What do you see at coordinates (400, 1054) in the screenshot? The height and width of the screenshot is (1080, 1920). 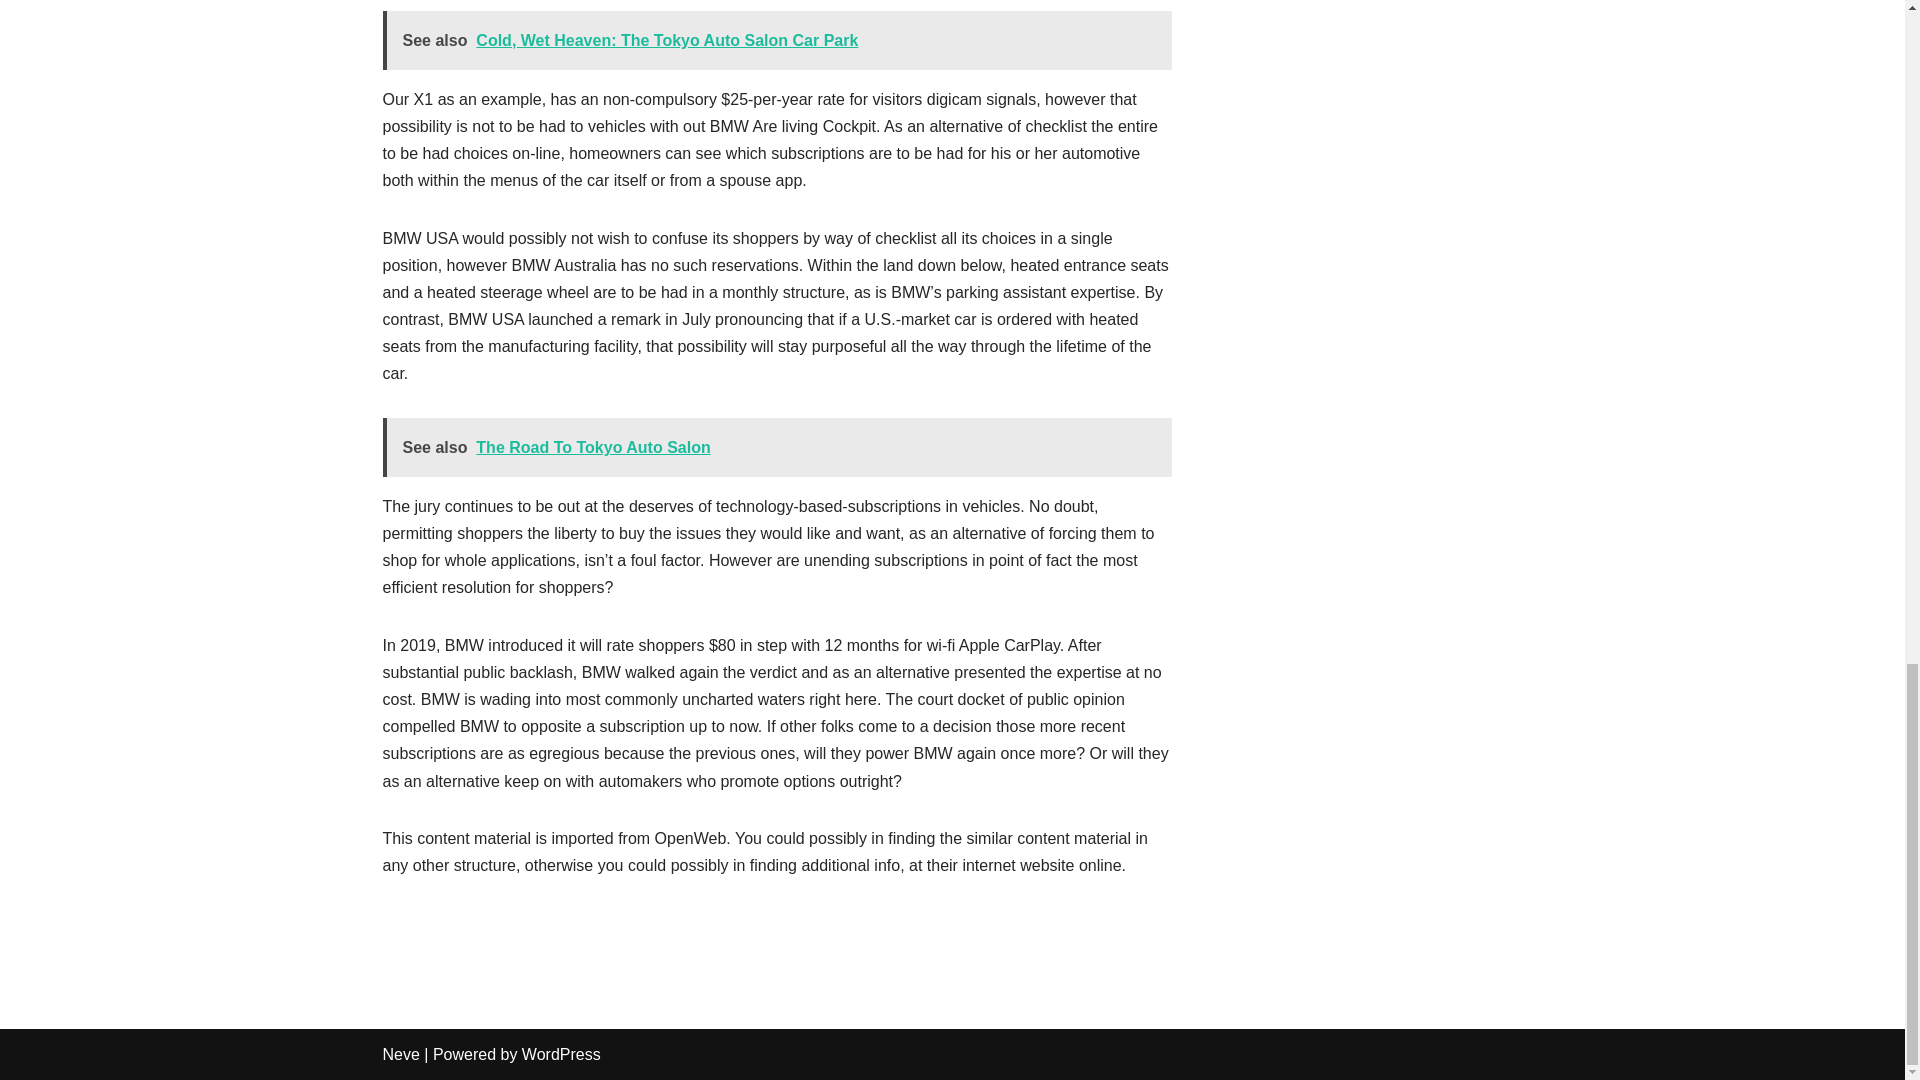 I see `Neve` at bounding box center [400, 1054].